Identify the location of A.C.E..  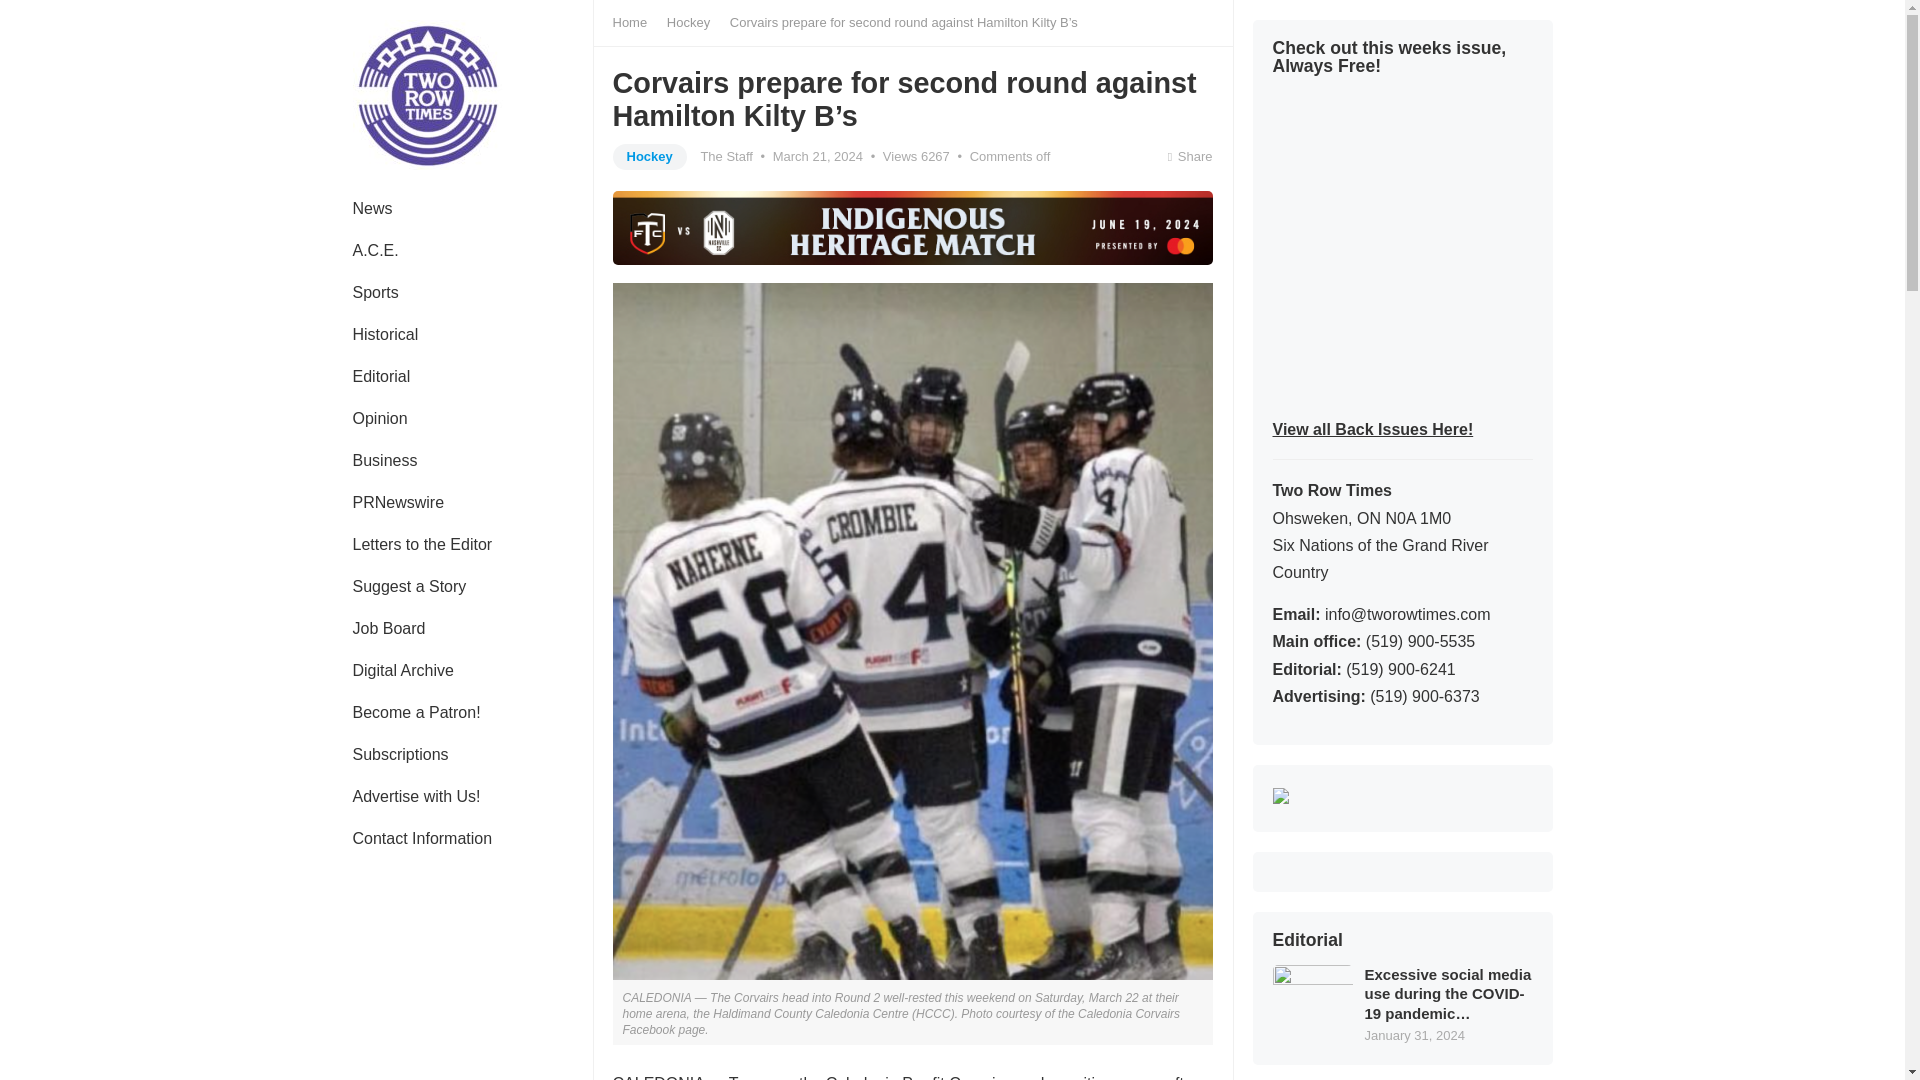
(375, 251).